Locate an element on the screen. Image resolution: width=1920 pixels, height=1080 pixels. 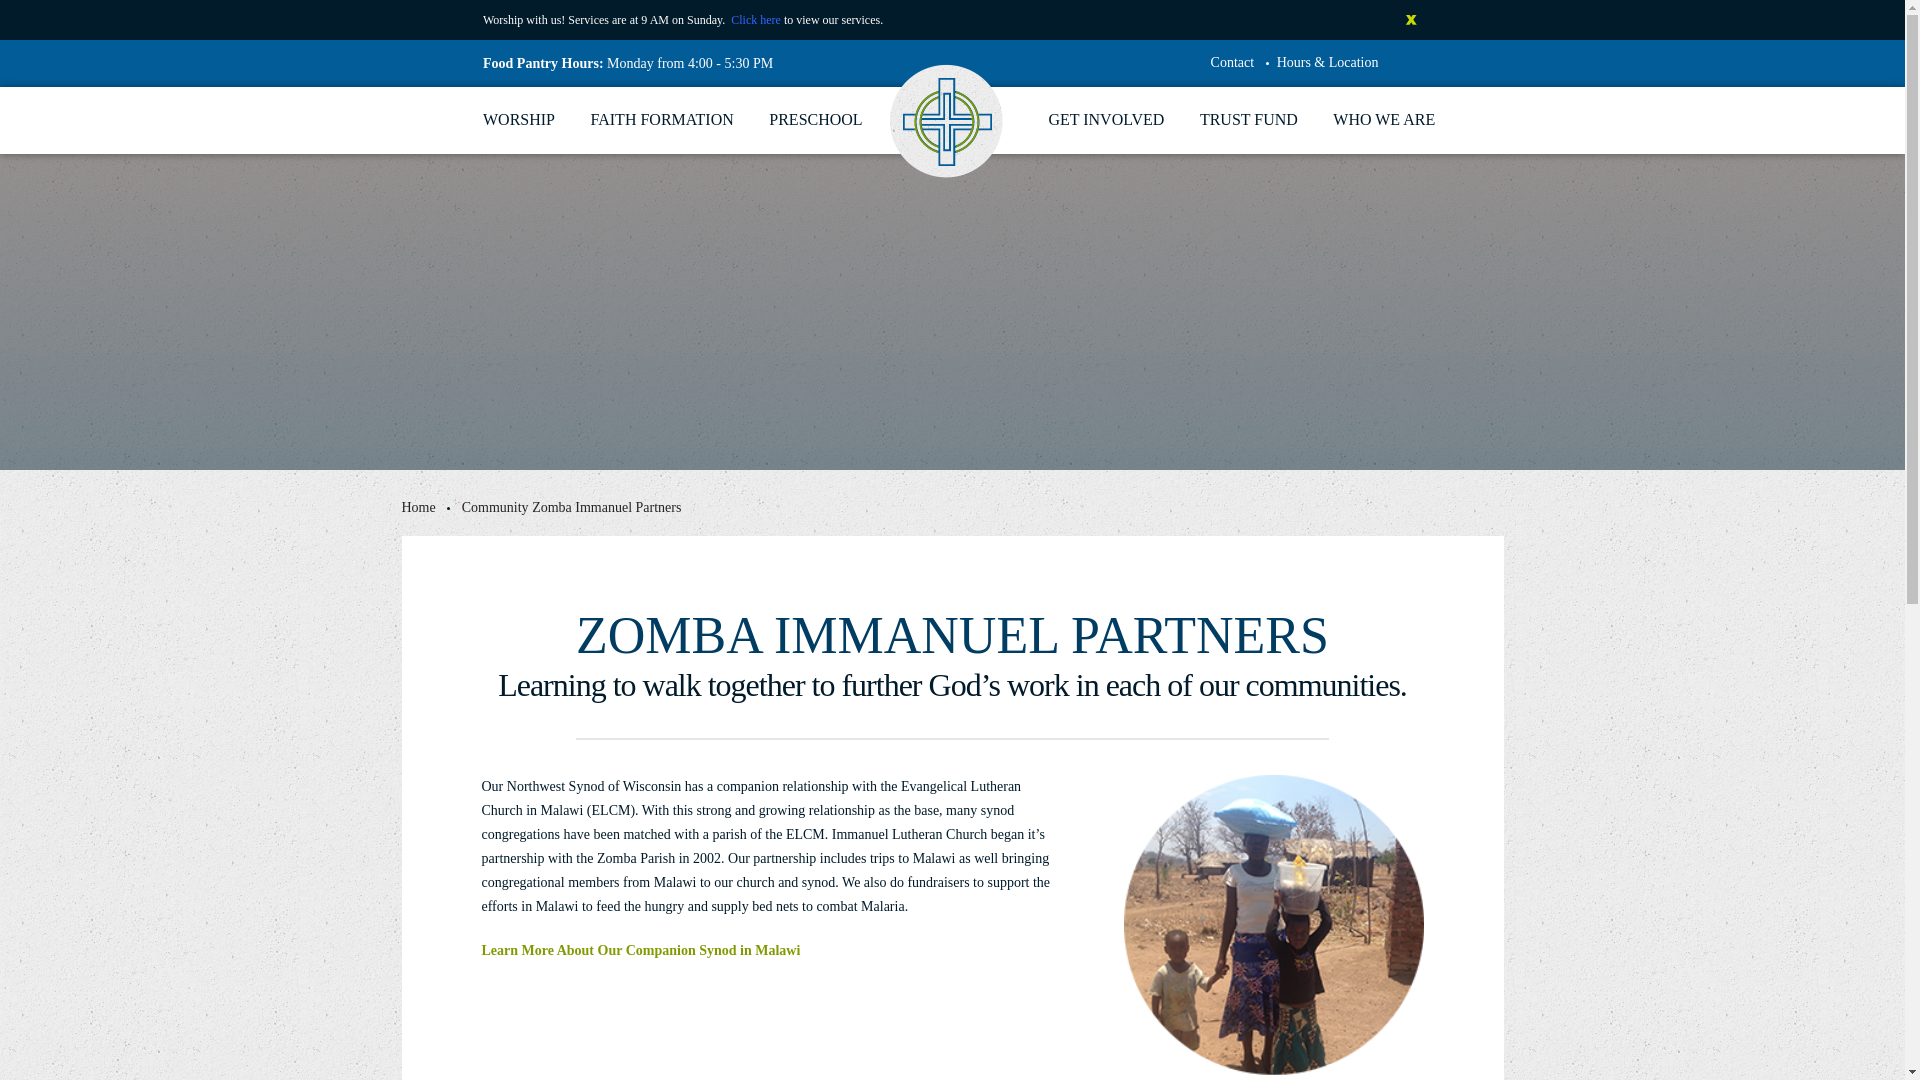
Preschool is located at coordinates (816, 120).